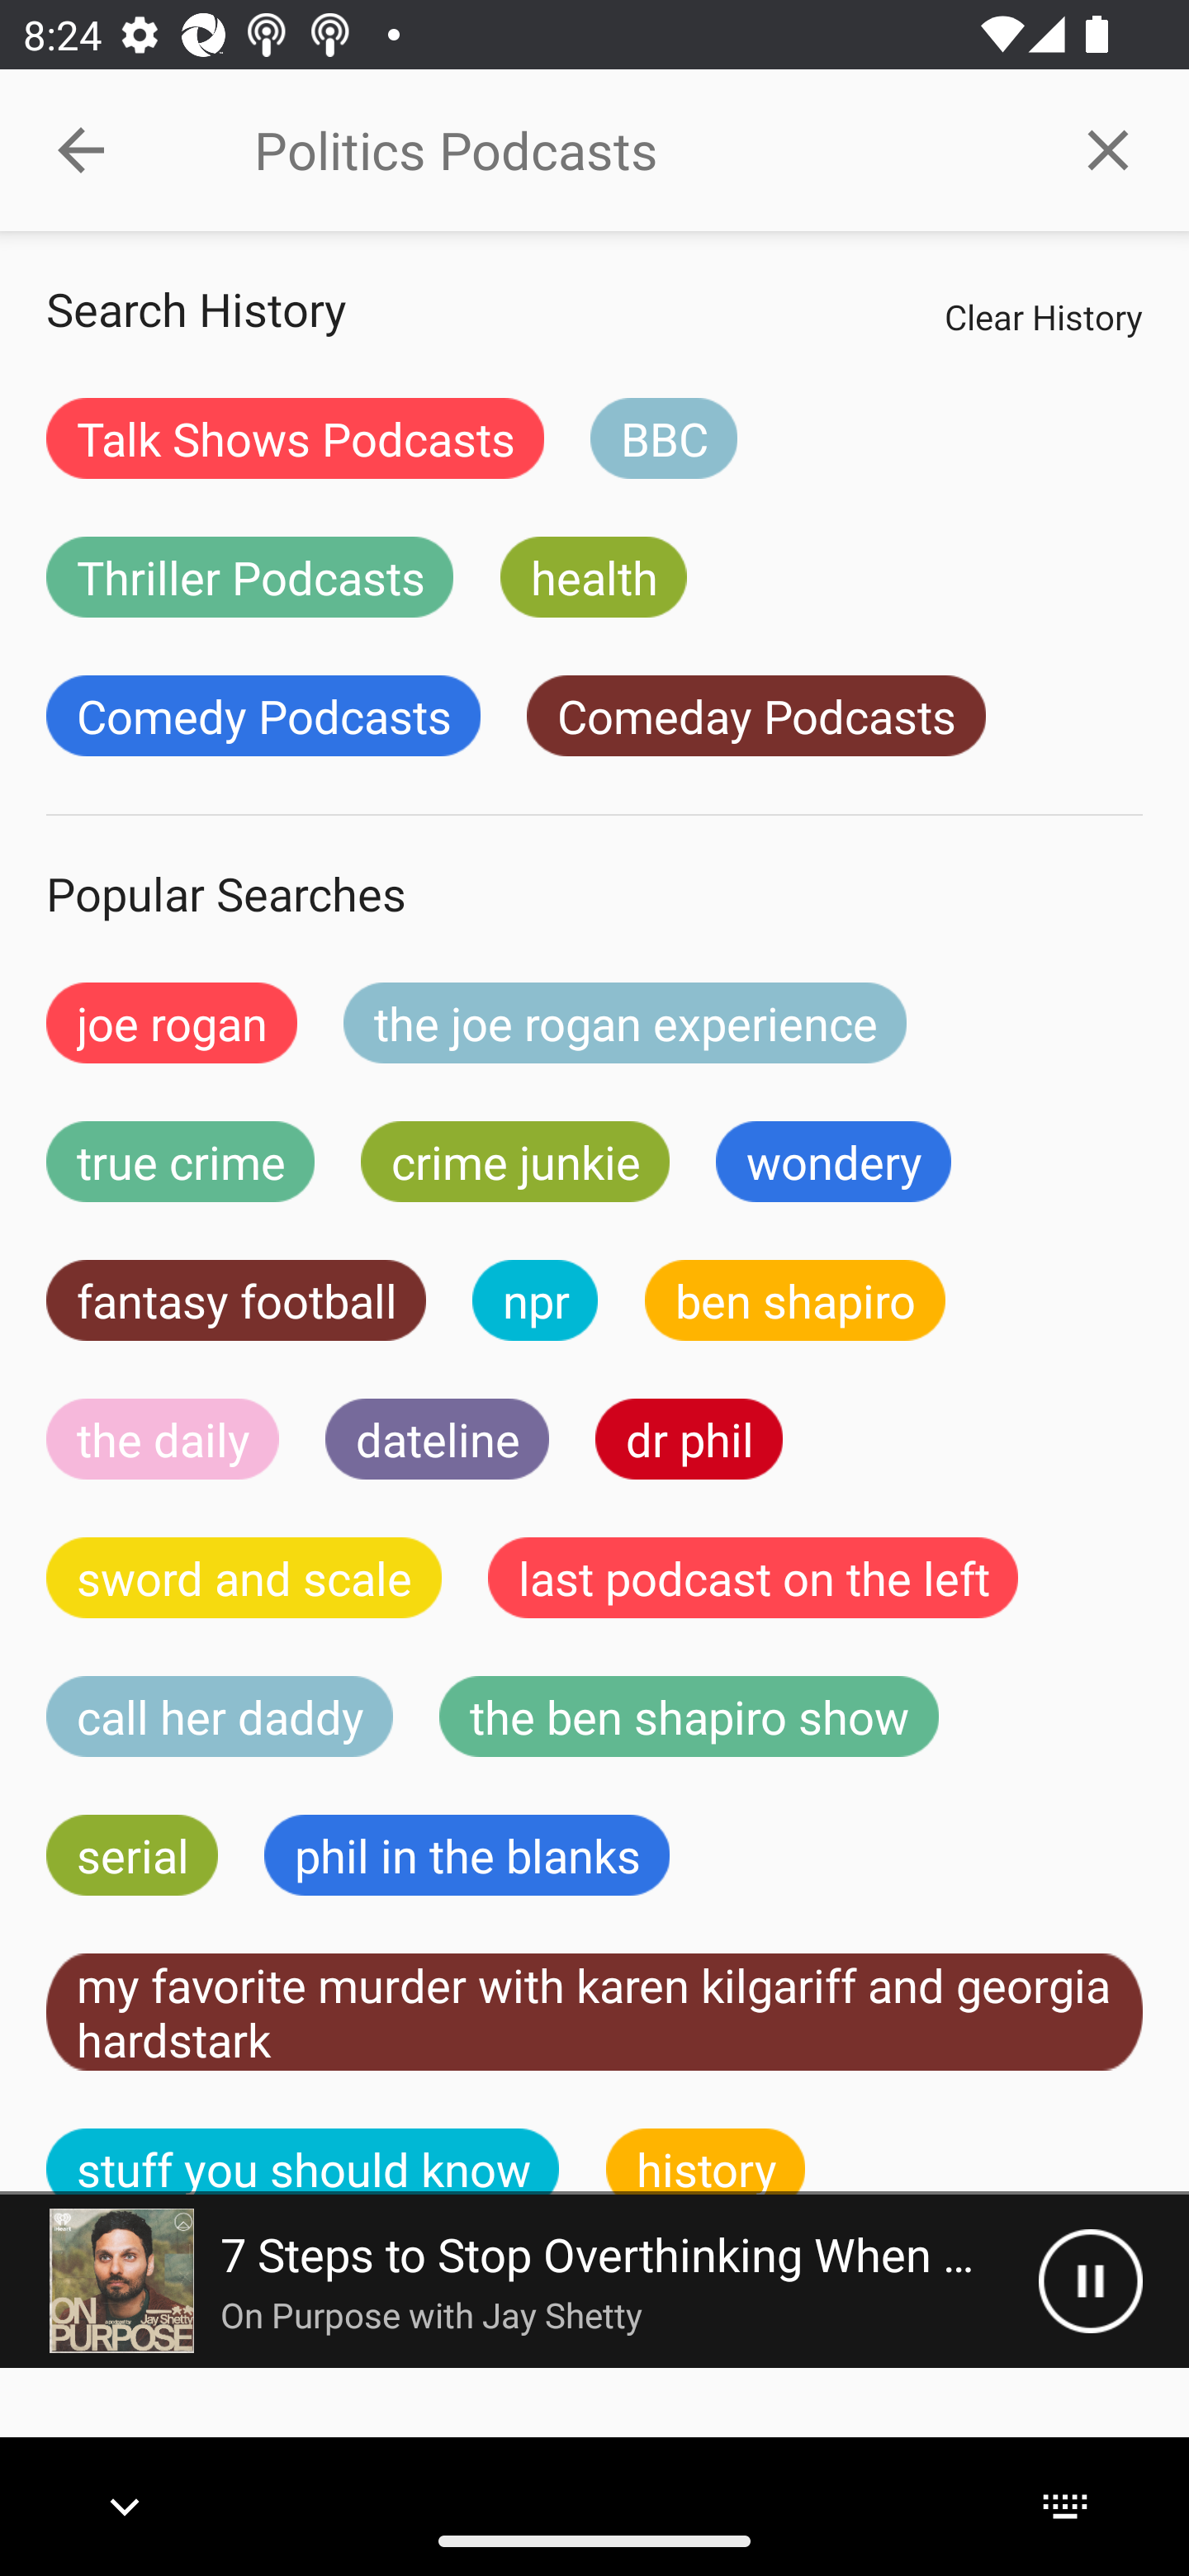  I want to click on the joe rogan experience, so click(625, 1022).